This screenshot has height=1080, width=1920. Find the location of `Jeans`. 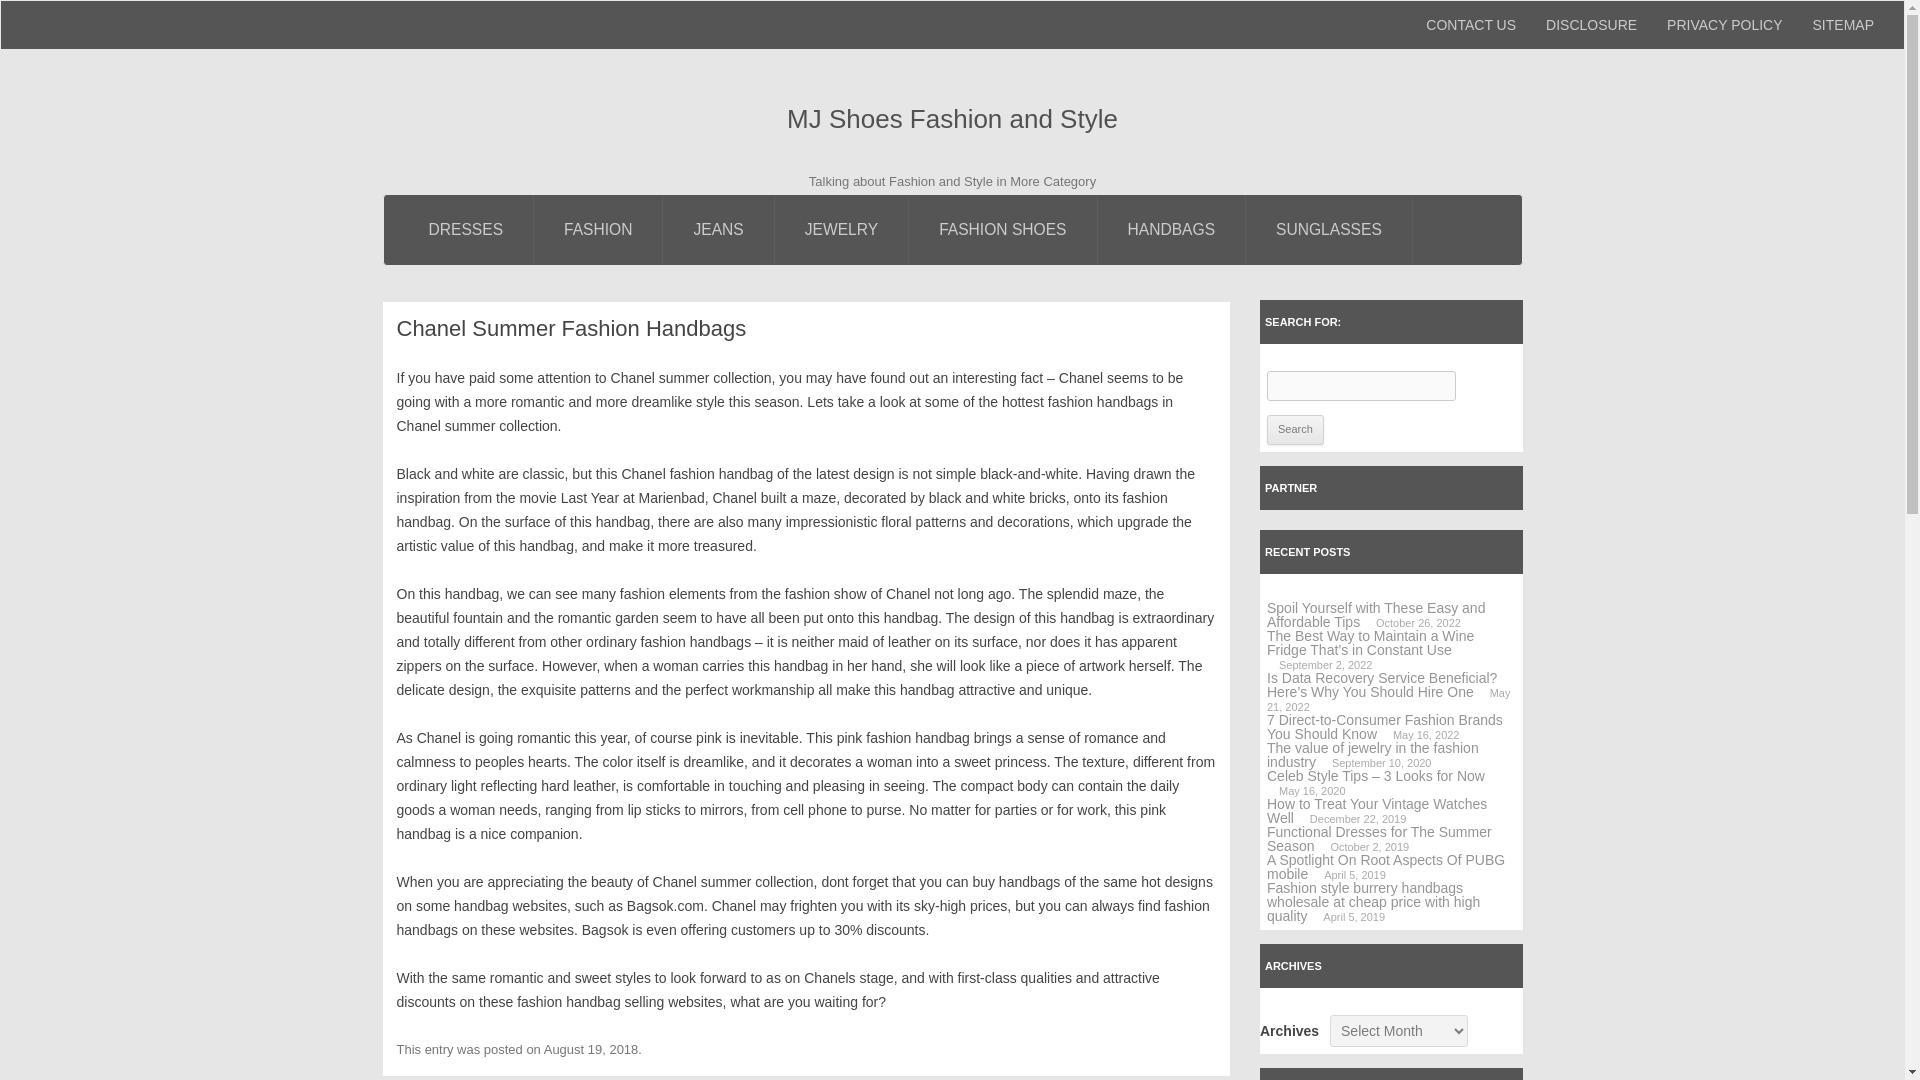

Jeans is located at coordinates (718, 230).